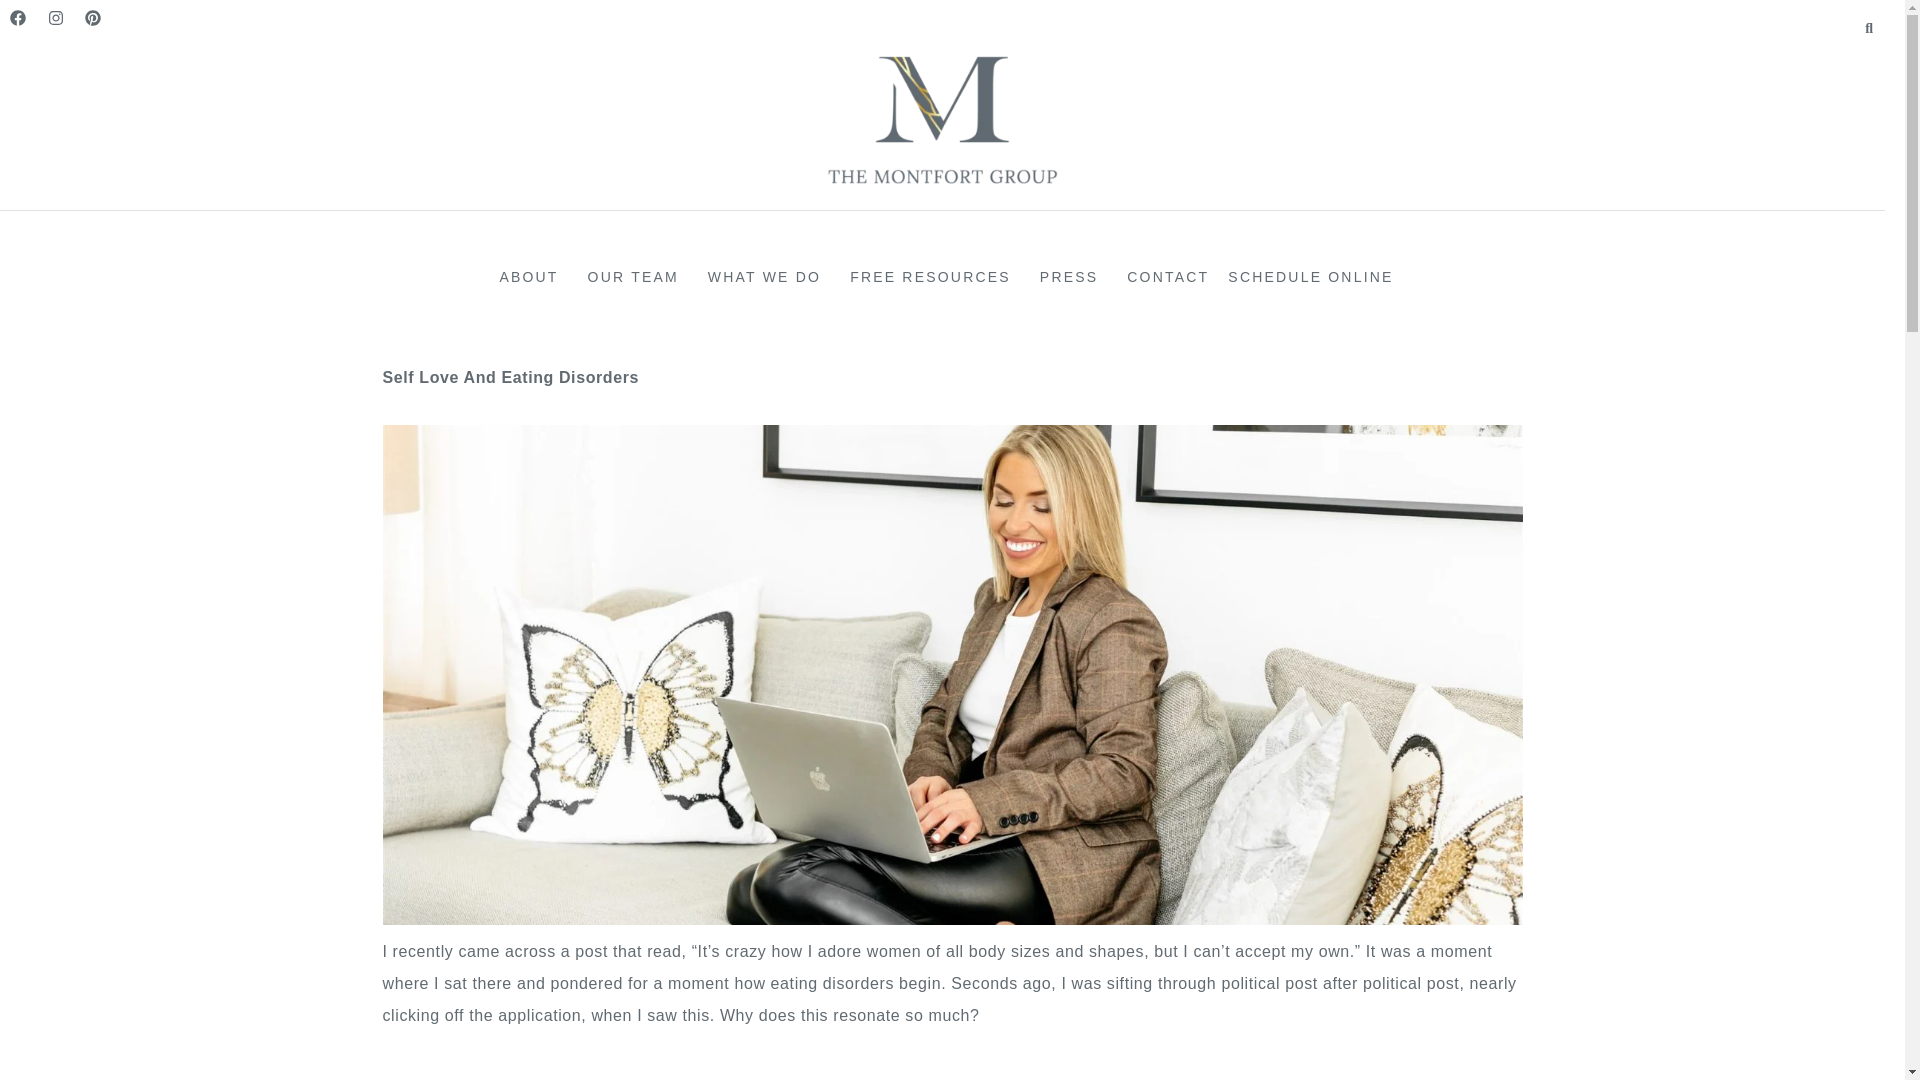 The width and height of the screenshot is (1920, 1080). Describe the element at coordinates (1074, 276) in the screenshot. I see `PRESS` at that location.